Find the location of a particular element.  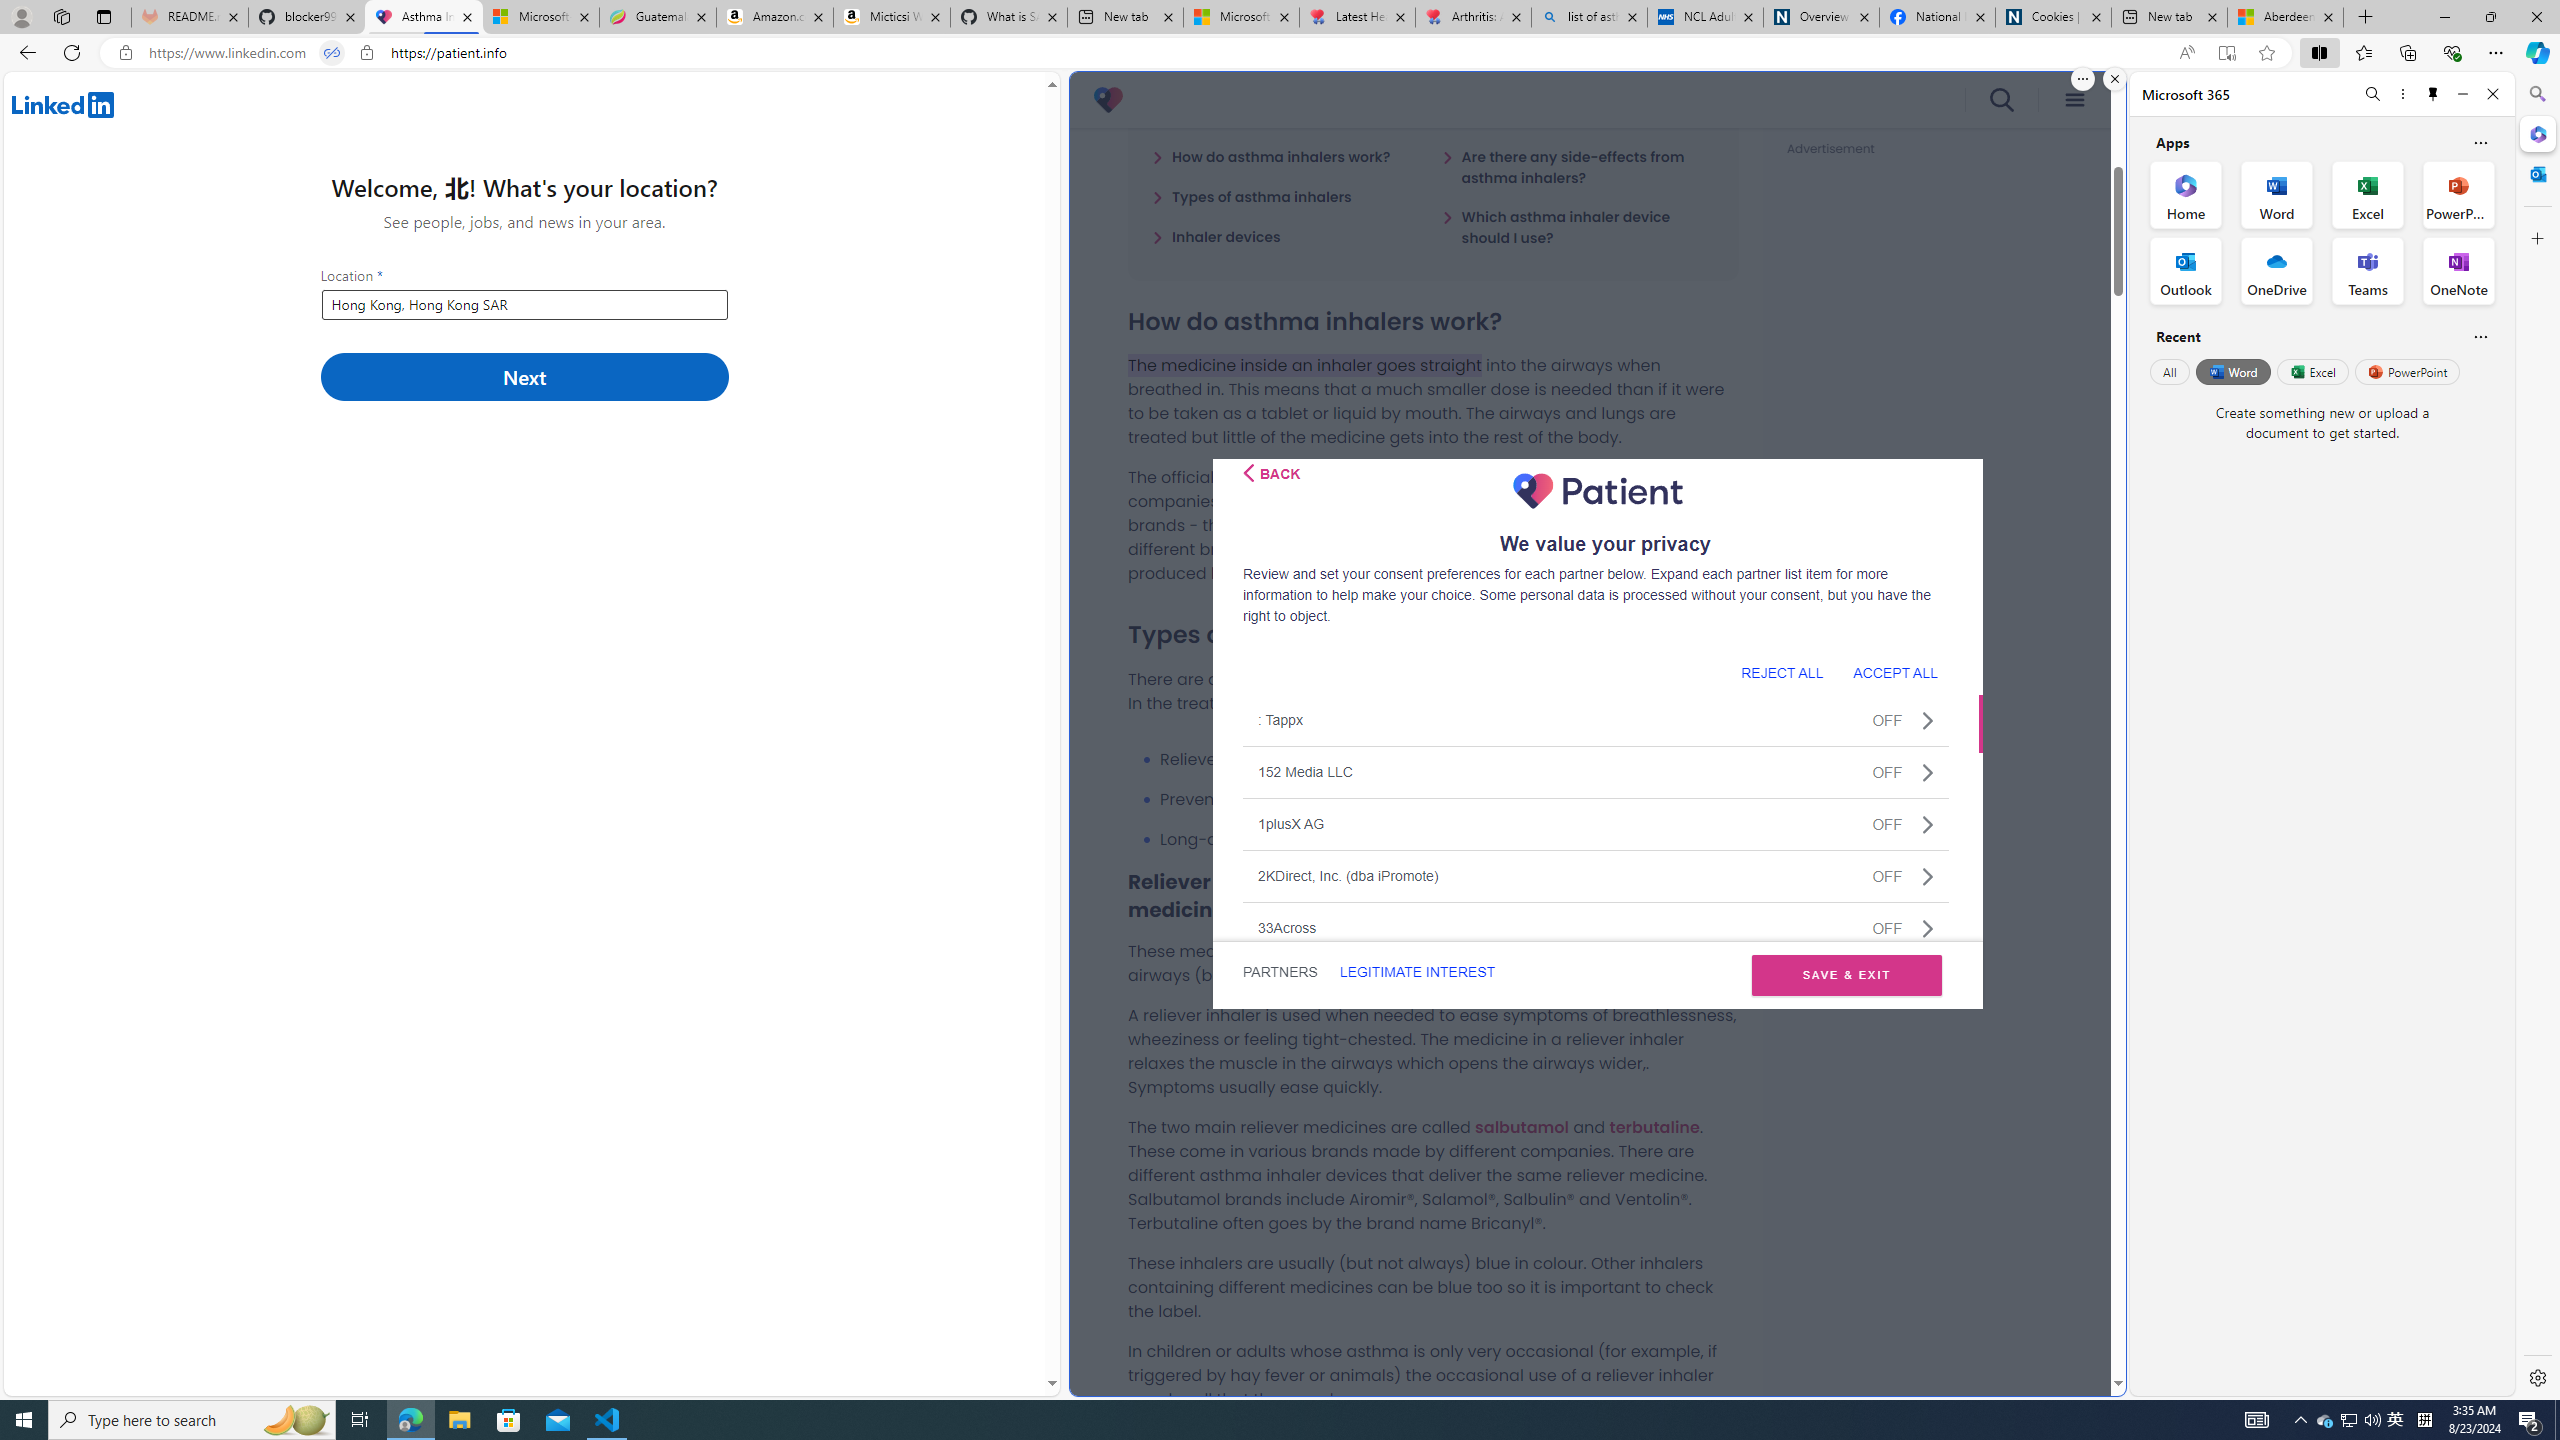

Class: css-i5klq5 is located at coordinates (1249, 472).